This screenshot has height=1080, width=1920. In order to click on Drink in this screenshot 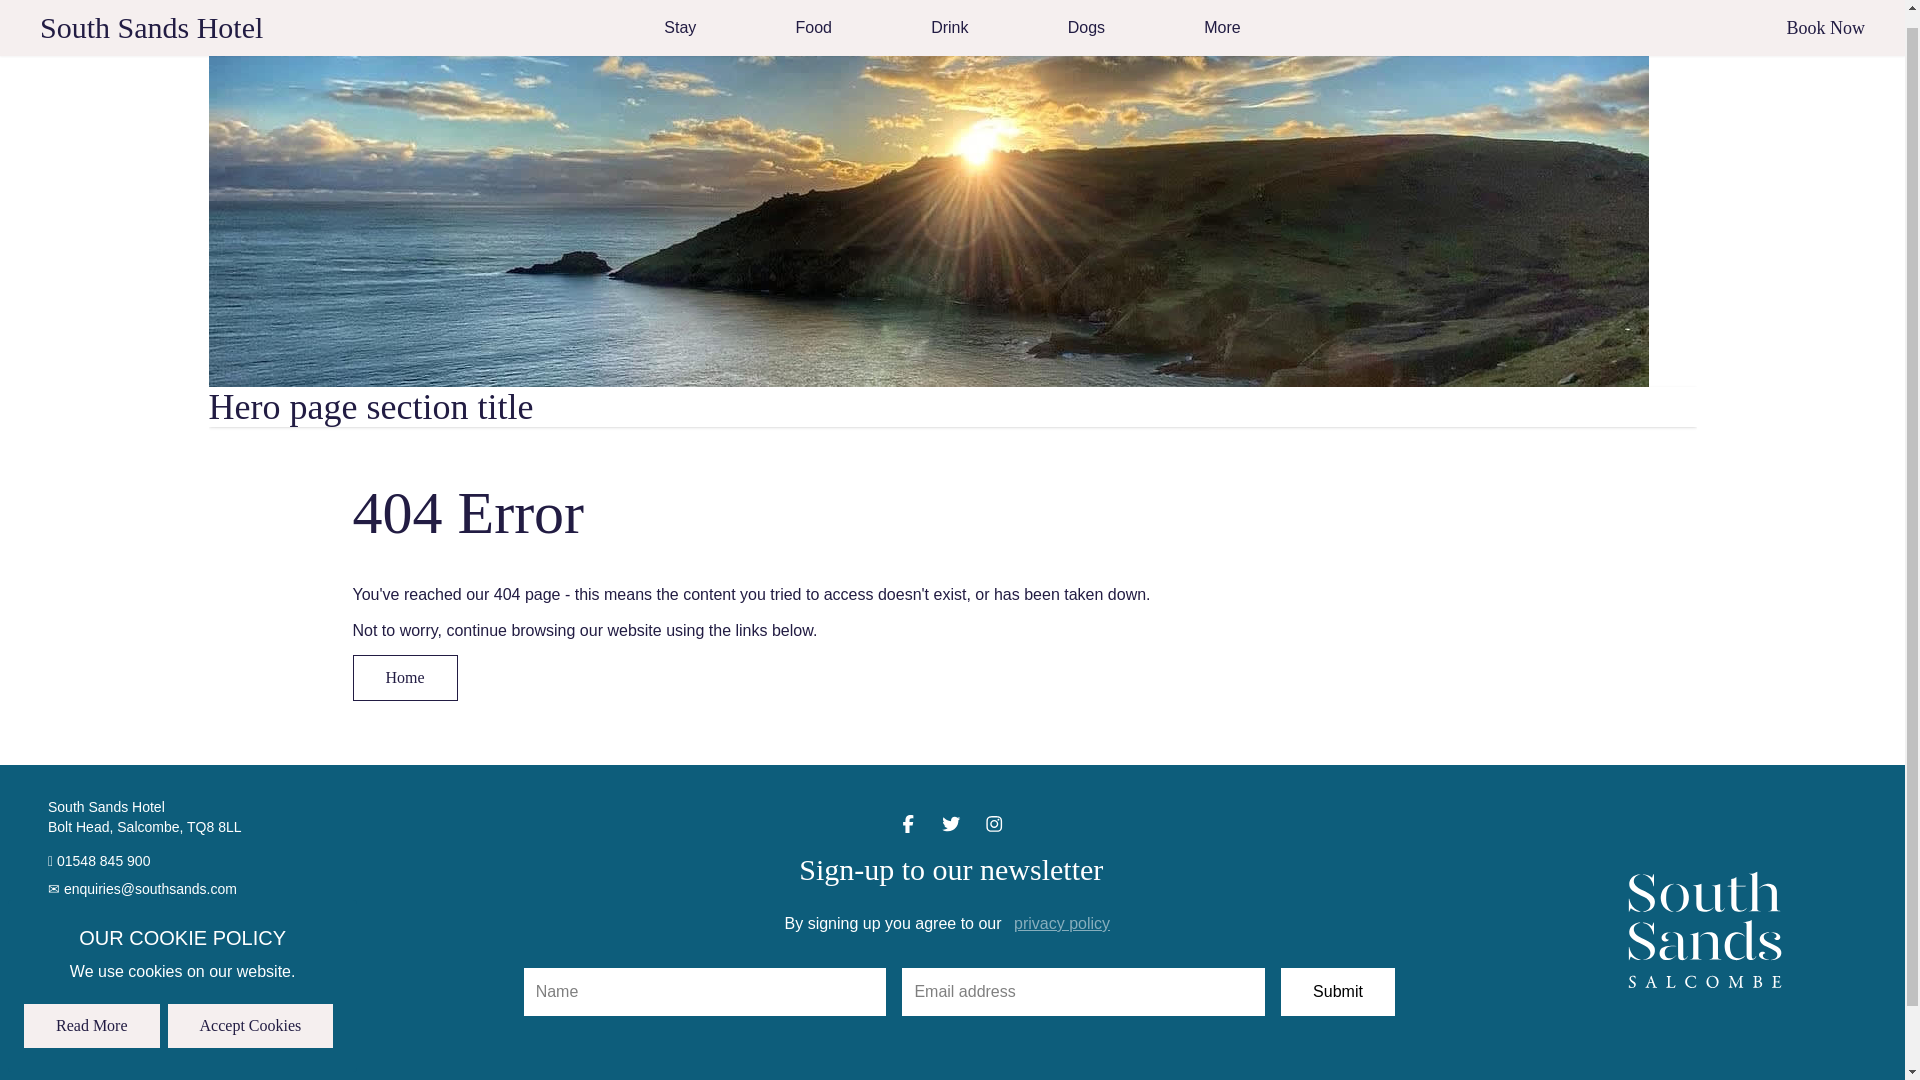, I will do `click(949, 20)`.